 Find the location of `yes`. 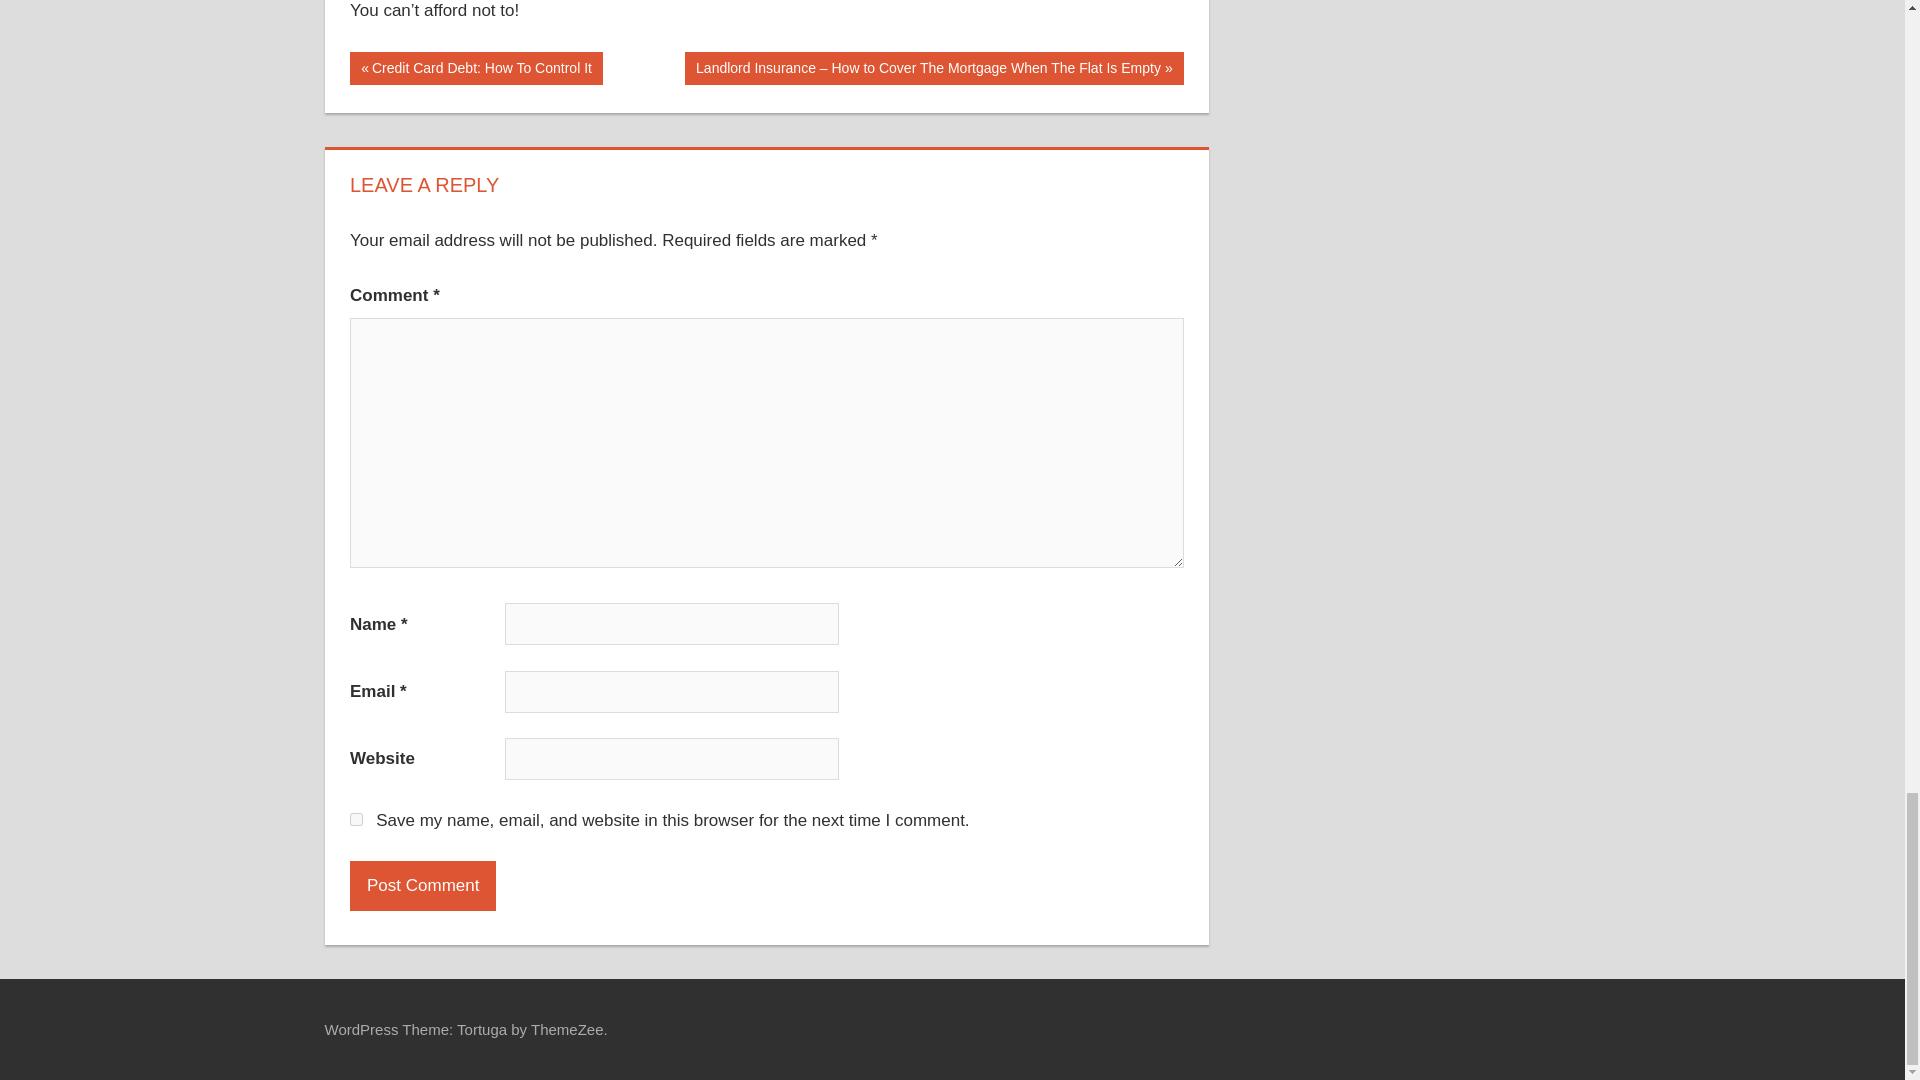

yes is located at coordinates (422, 886).